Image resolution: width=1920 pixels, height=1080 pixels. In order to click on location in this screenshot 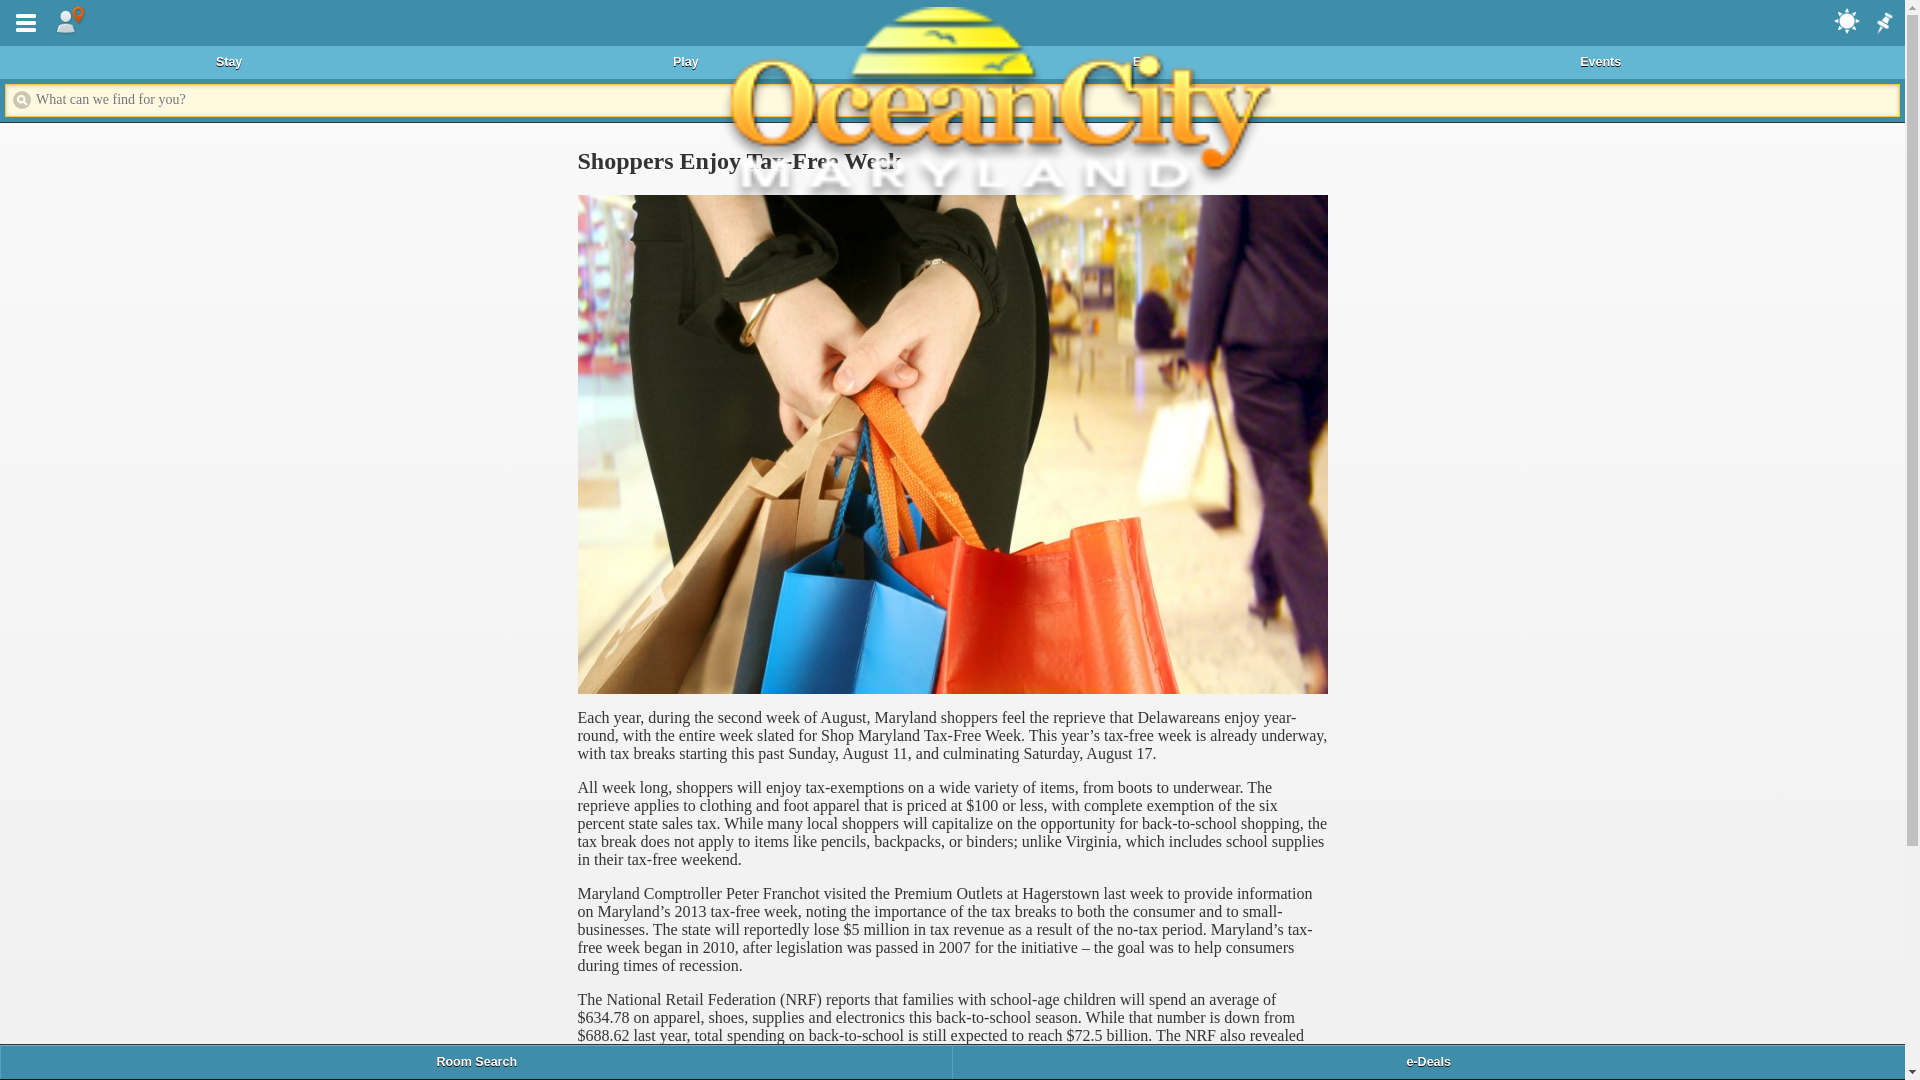, I will do `click(70, 20)`.